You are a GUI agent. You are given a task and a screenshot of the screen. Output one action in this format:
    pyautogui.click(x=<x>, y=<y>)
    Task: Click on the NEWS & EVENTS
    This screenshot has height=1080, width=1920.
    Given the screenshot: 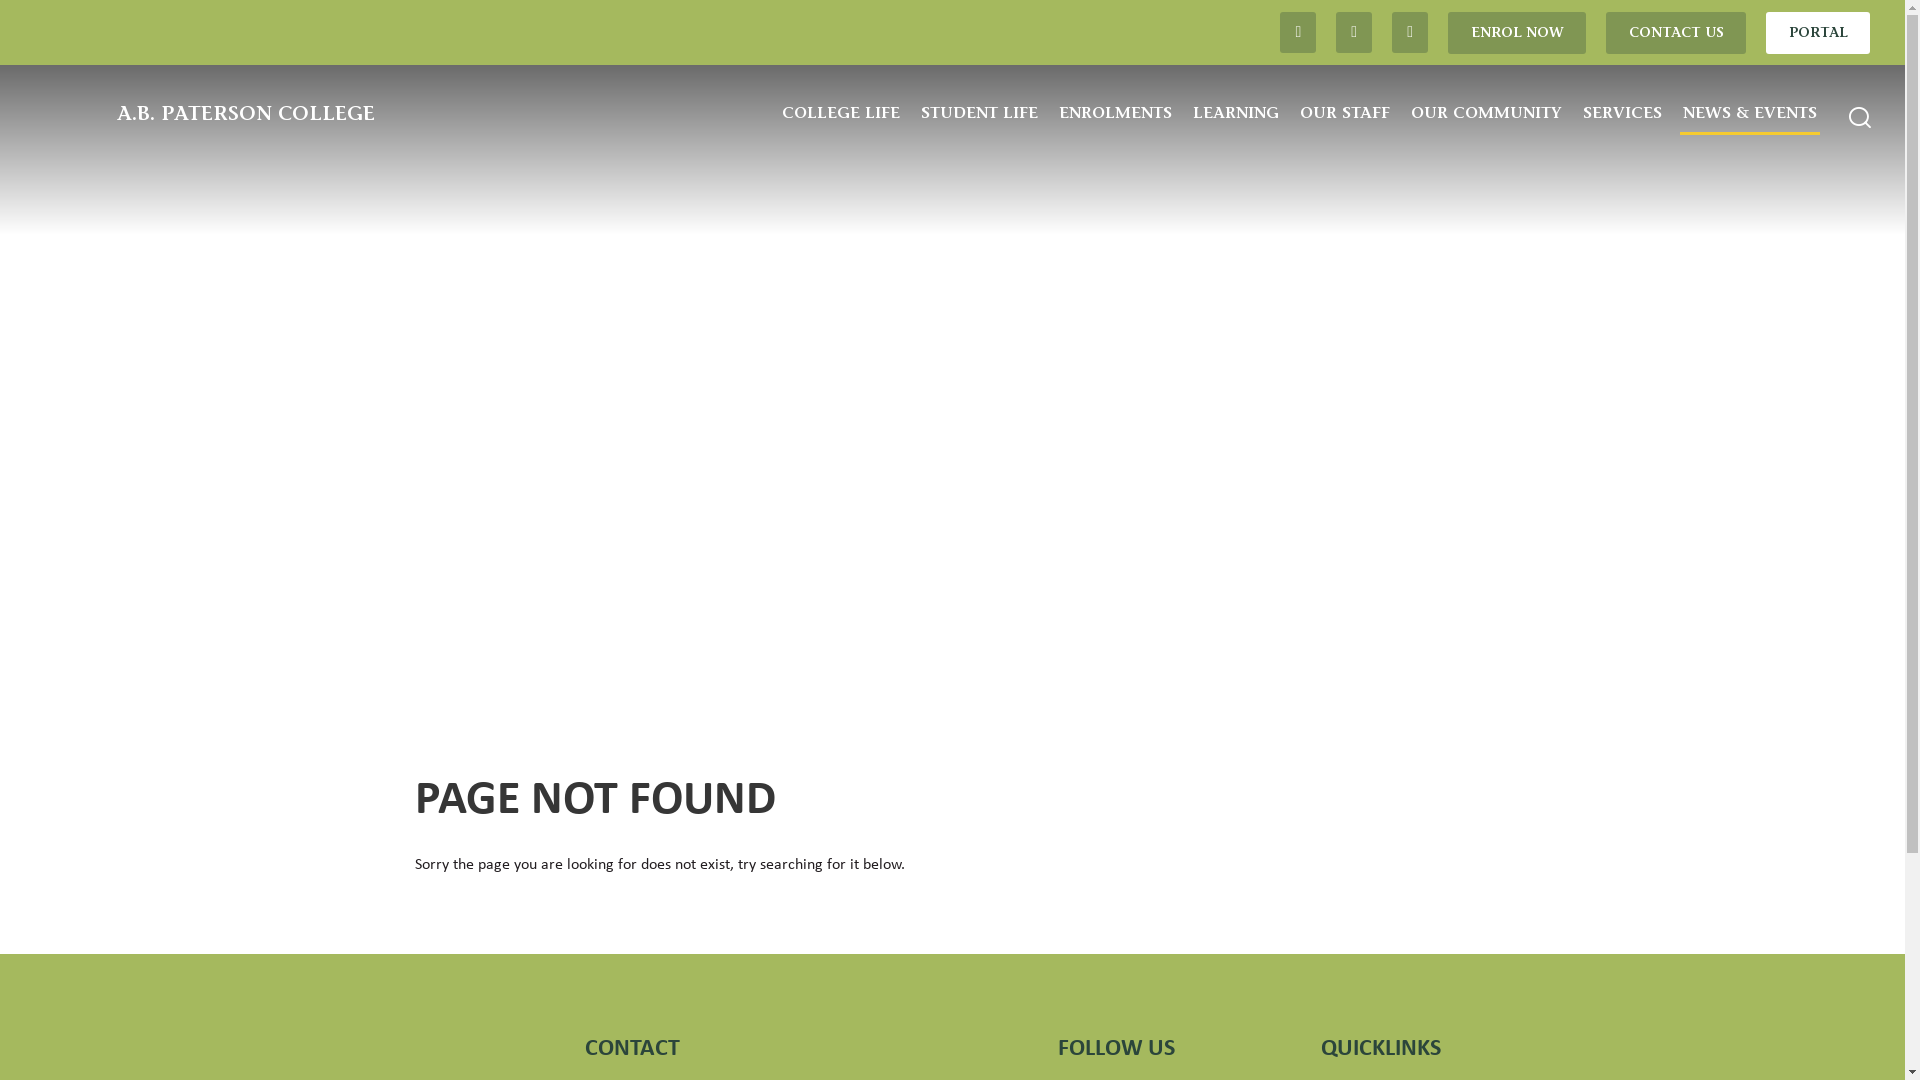 What is the action you would take?
    pyautogui.click(x=1750, y=114)
    